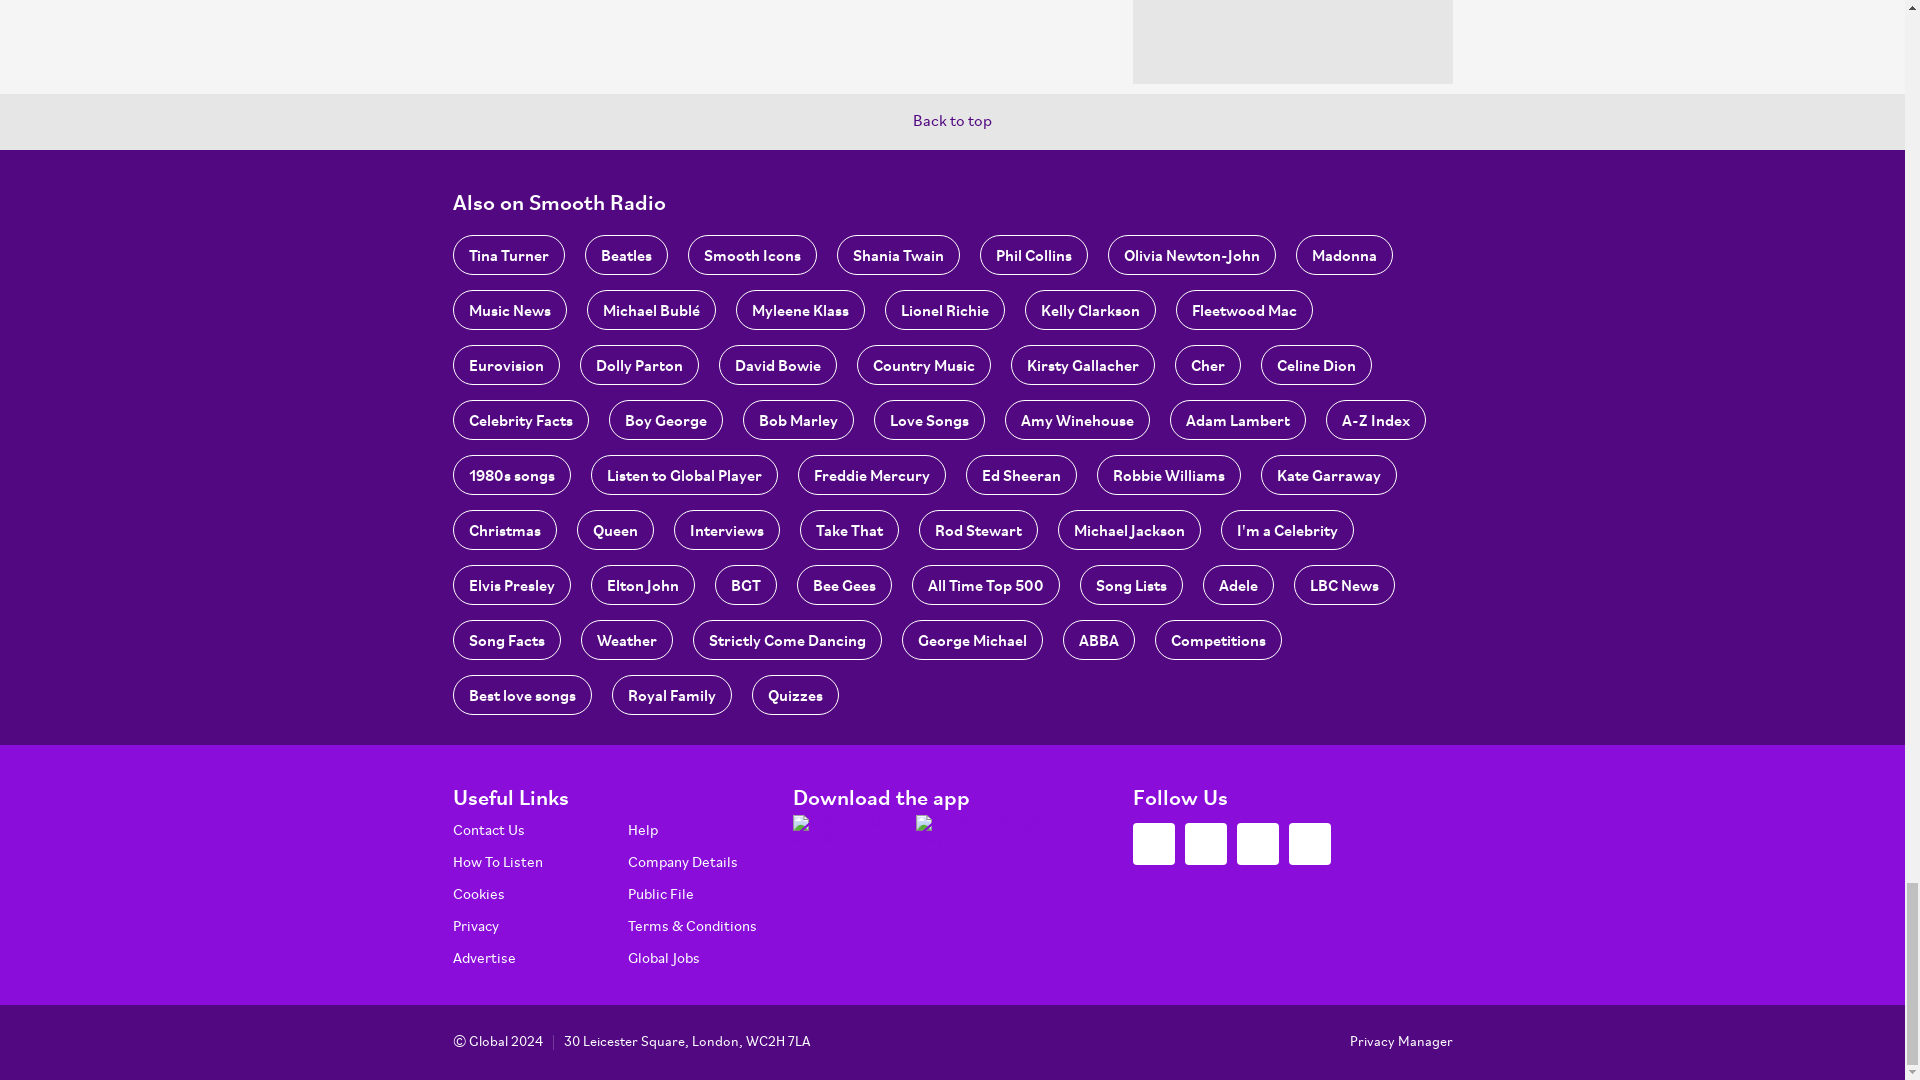  Describe the element at coordinates (1205, 844) in the screenshot. I see `Follow Smooth on Facebook` at that location.